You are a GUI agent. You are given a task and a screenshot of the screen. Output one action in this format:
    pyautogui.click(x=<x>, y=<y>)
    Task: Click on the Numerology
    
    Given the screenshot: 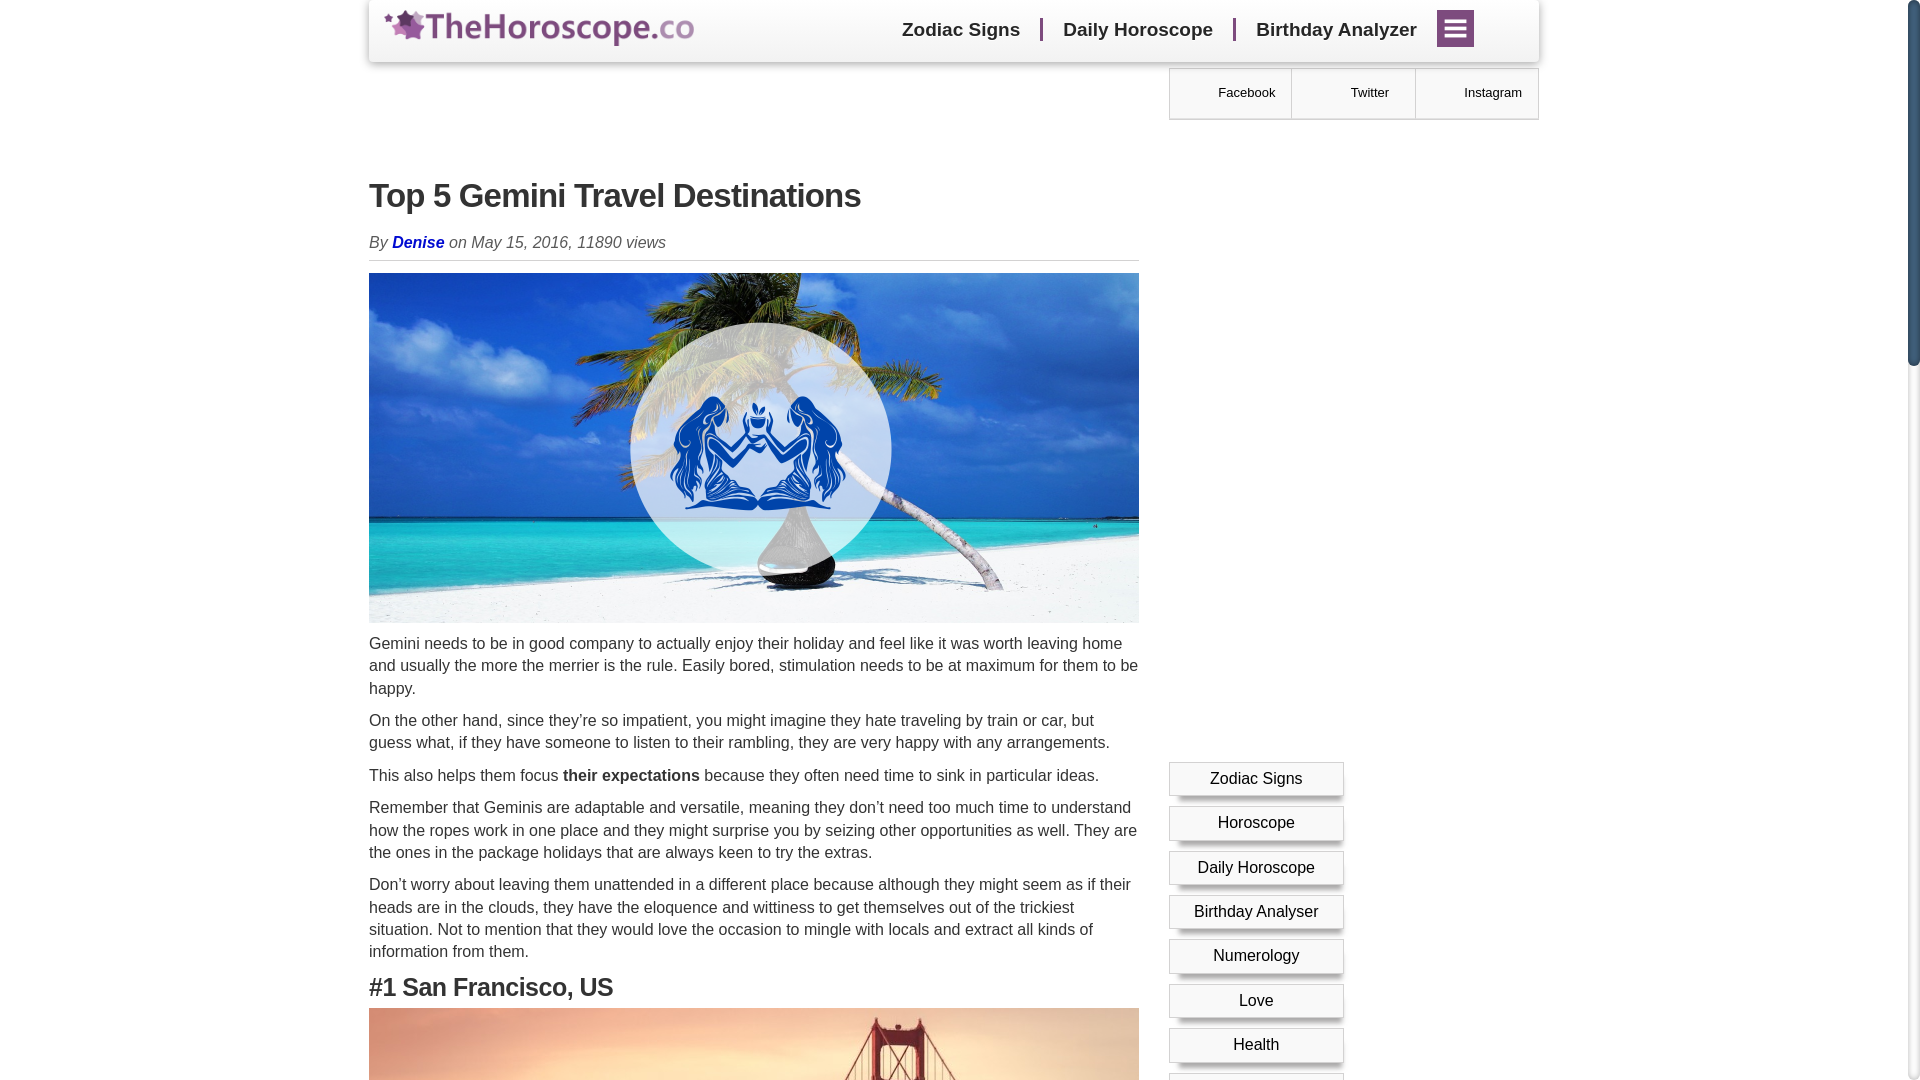 What is the action you would take?
    pyautogui.click(x=1256, y=956)
    